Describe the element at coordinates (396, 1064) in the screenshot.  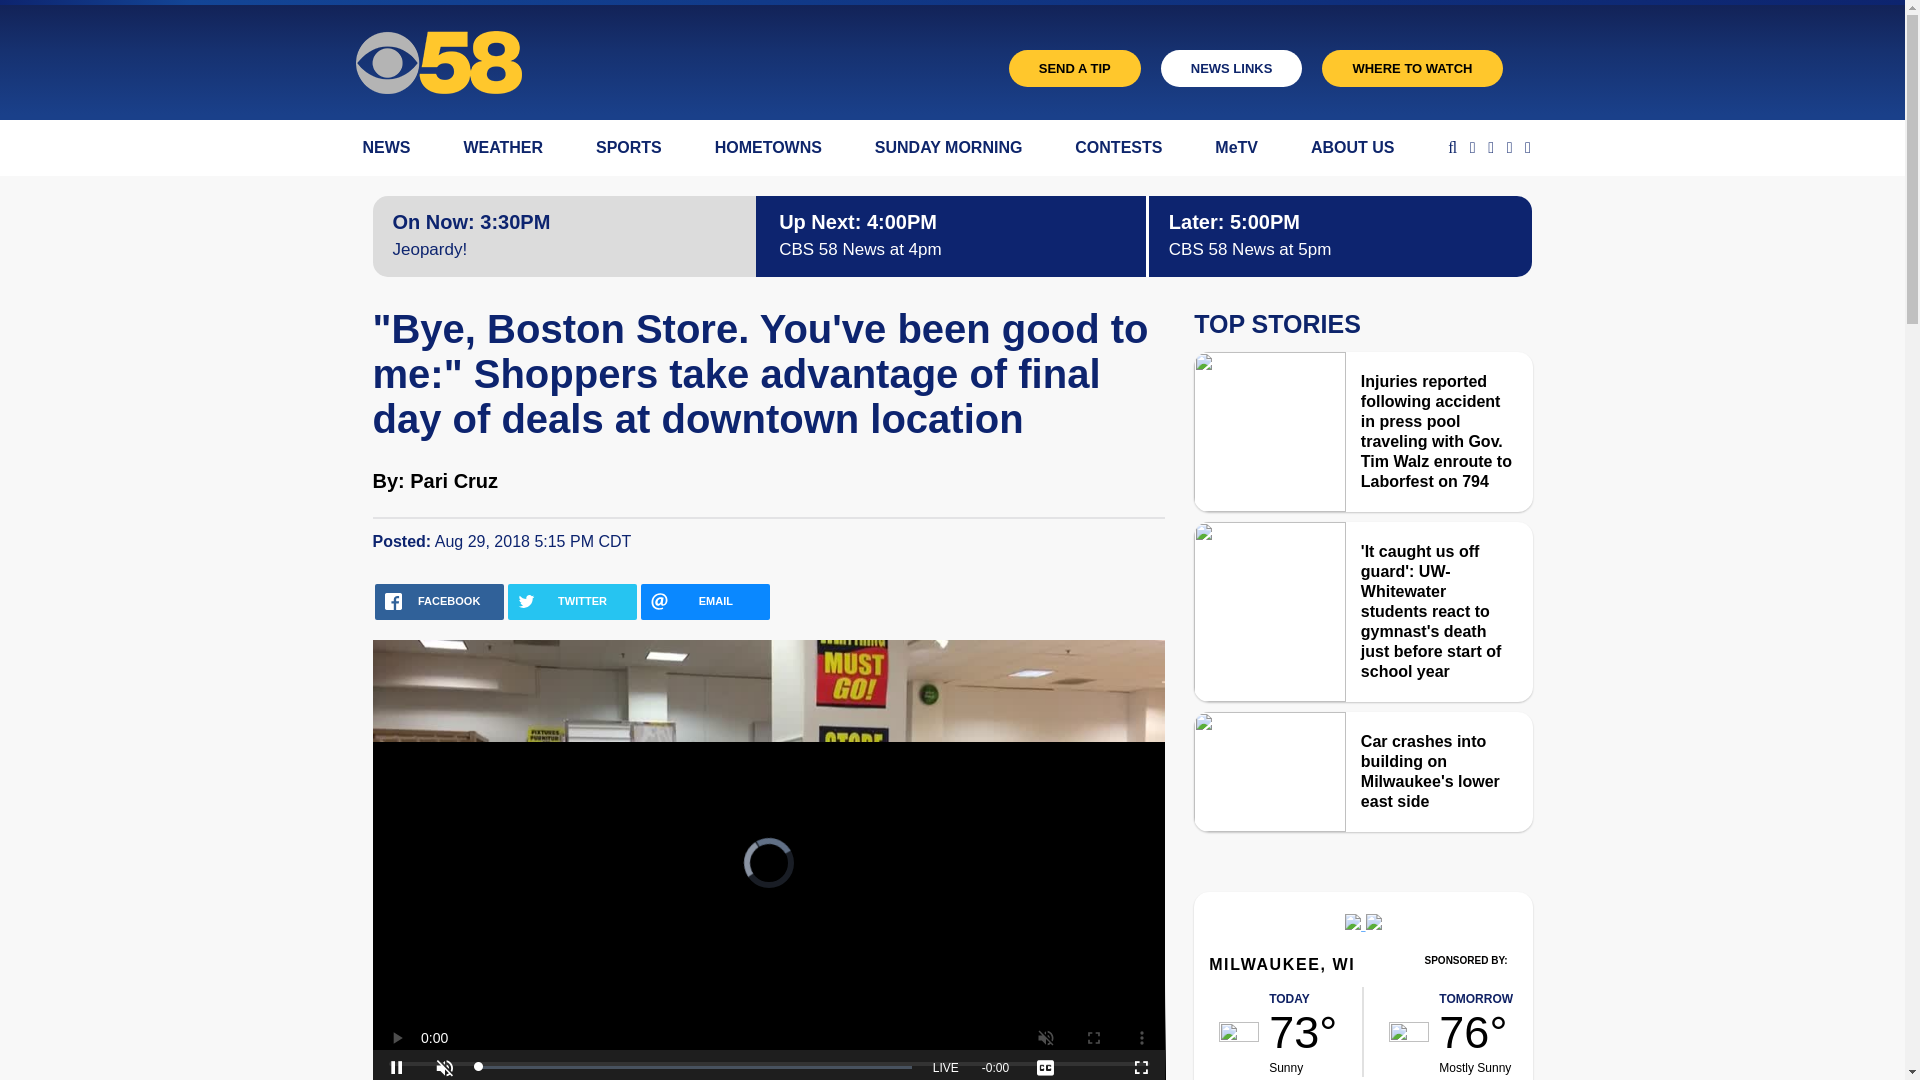
I see `Pause` at that location.